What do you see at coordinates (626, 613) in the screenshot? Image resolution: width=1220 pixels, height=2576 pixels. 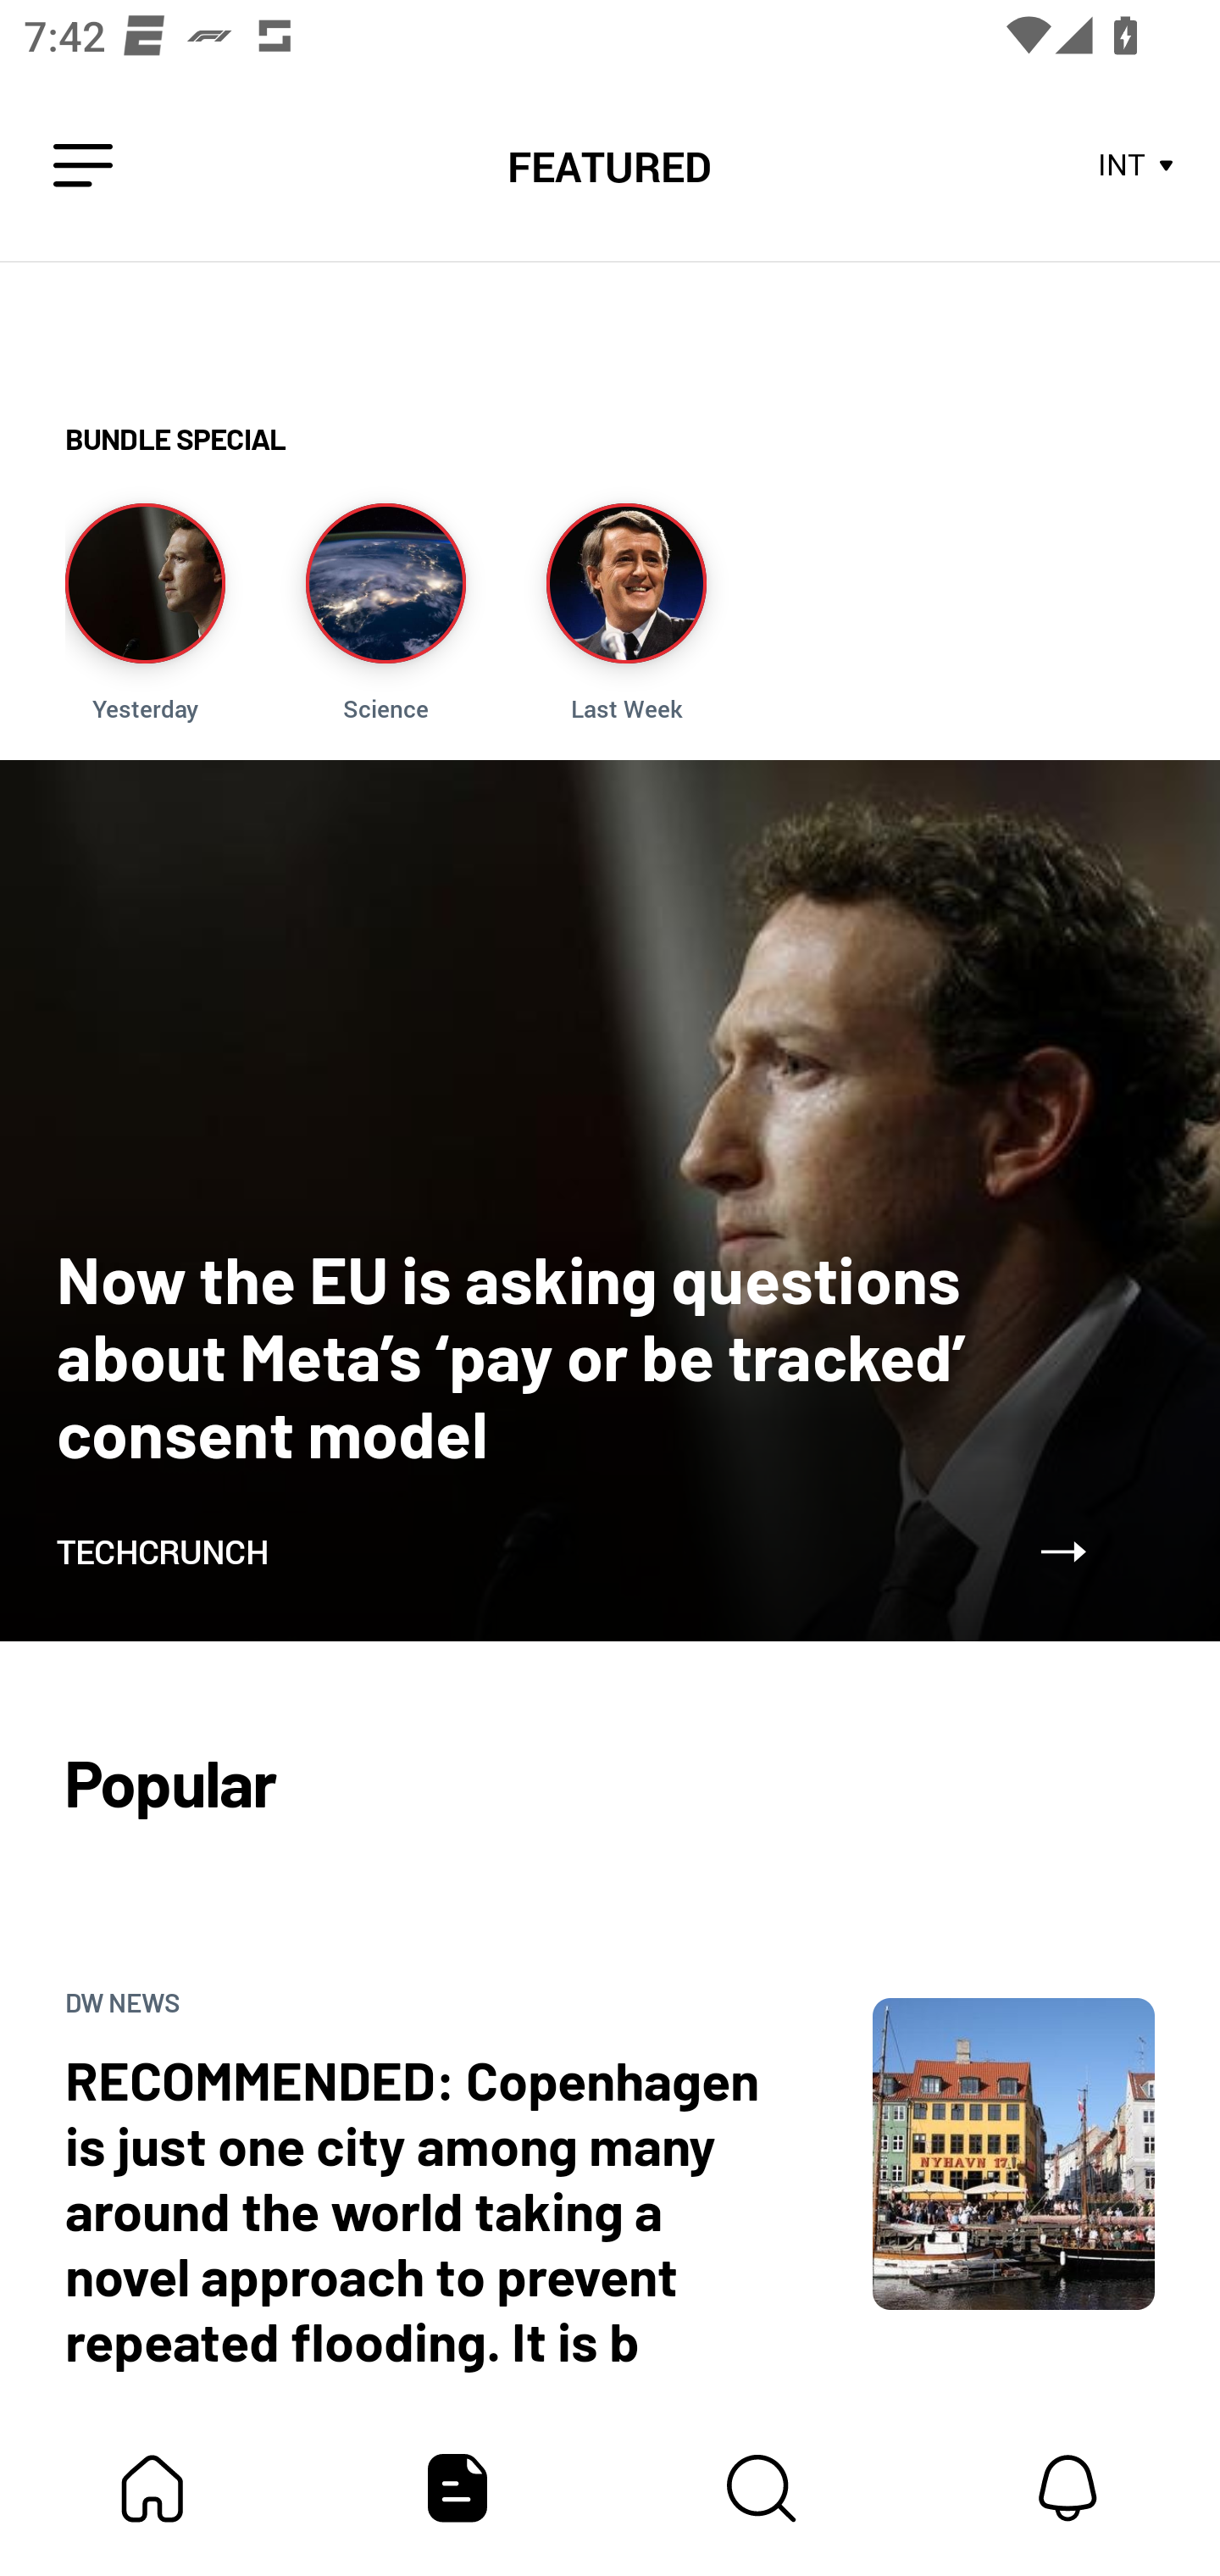 I see `Story Image Last Week` at bounding box center [626, 613].